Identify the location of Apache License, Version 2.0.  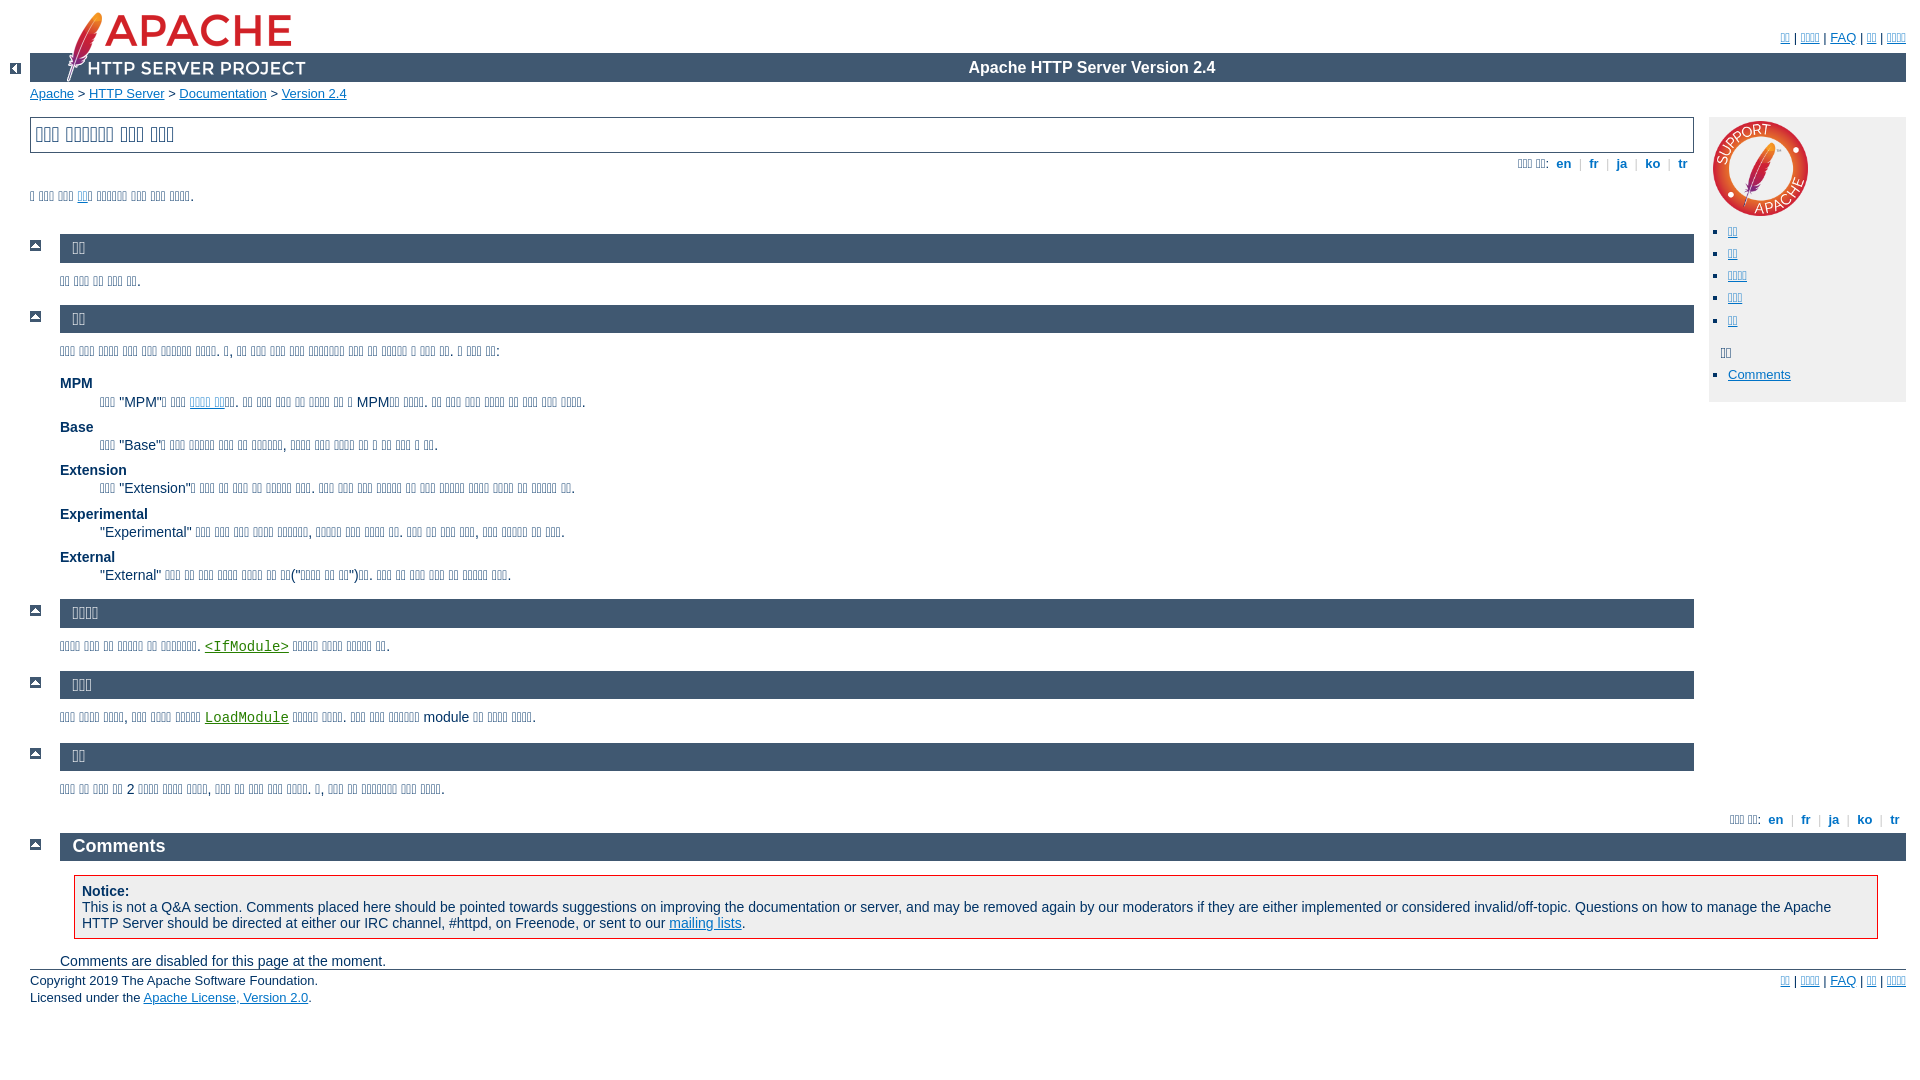
(226, 998).